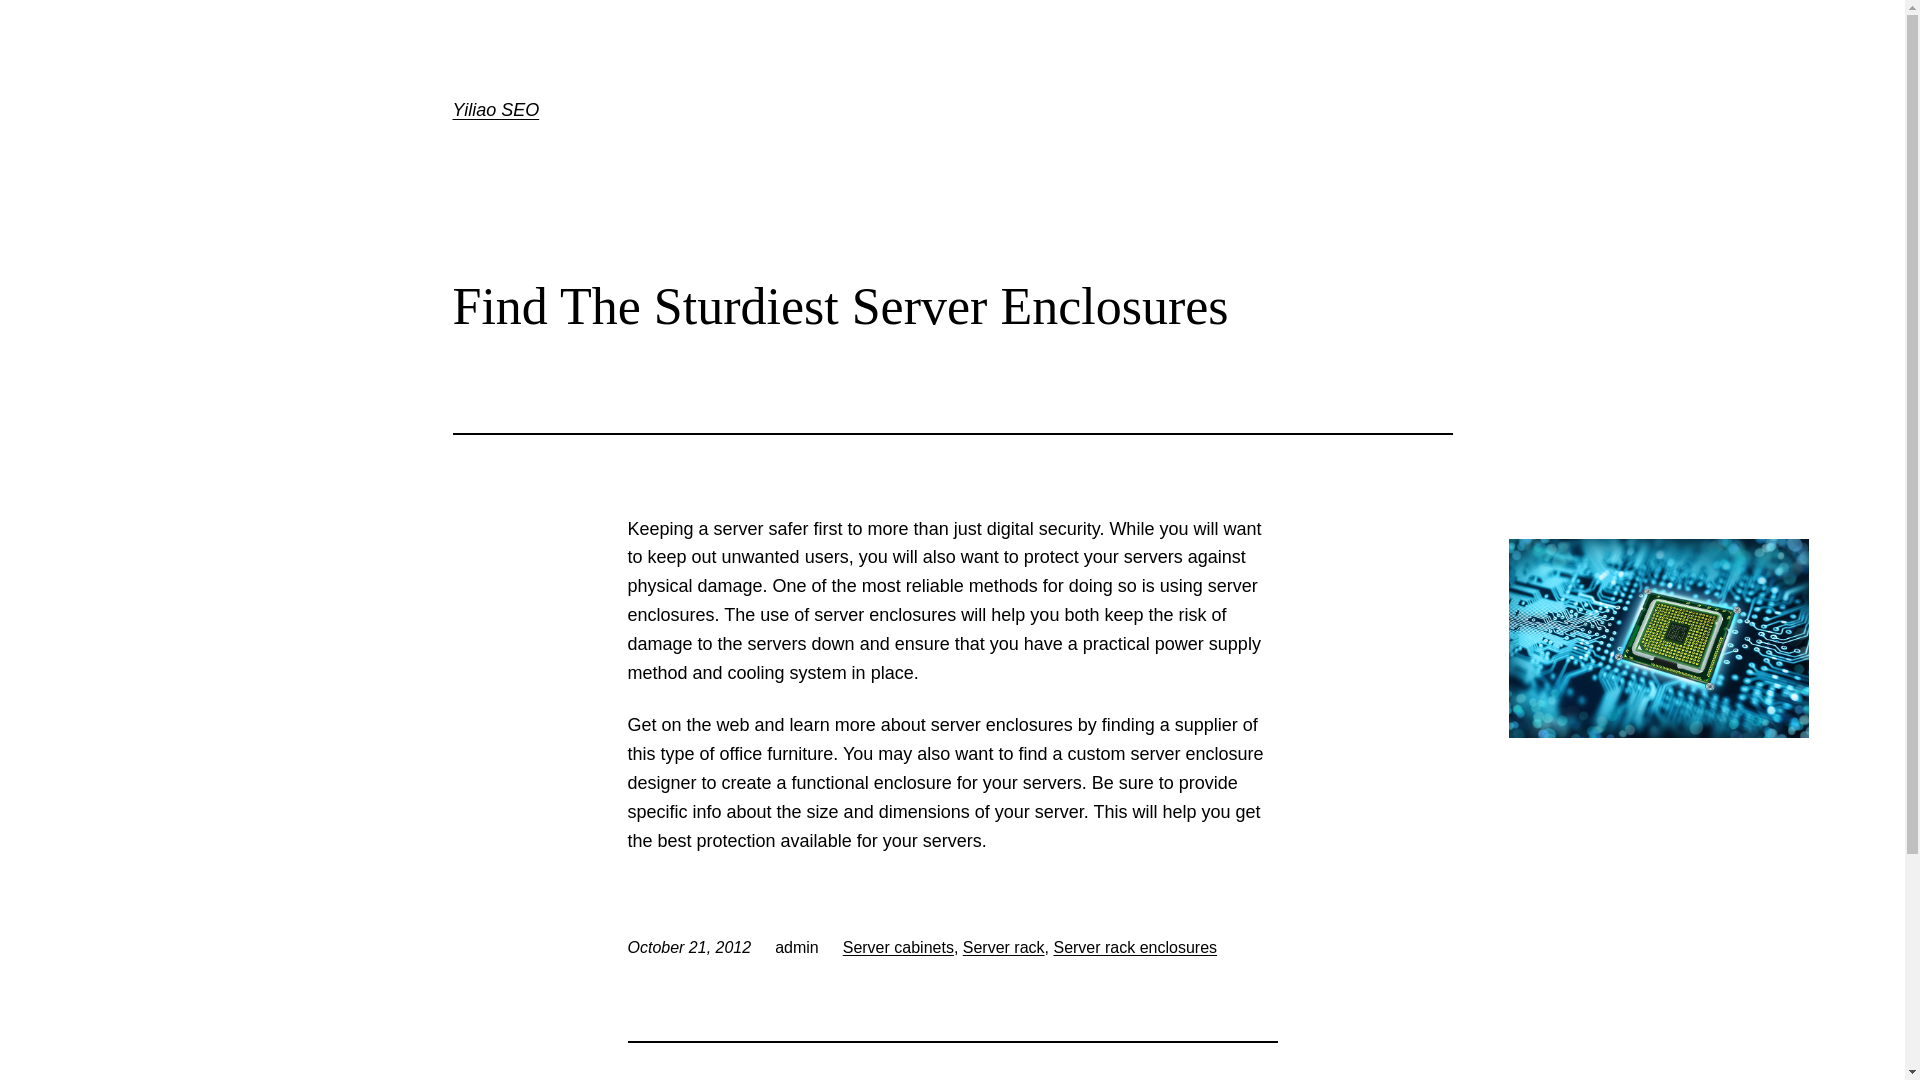 The width and height of the screenshot is (1920, 1080). What do you see at coordinates (898, 946) in the screenshot?
I see `Server cabinets` at bounding box center [898, 946].